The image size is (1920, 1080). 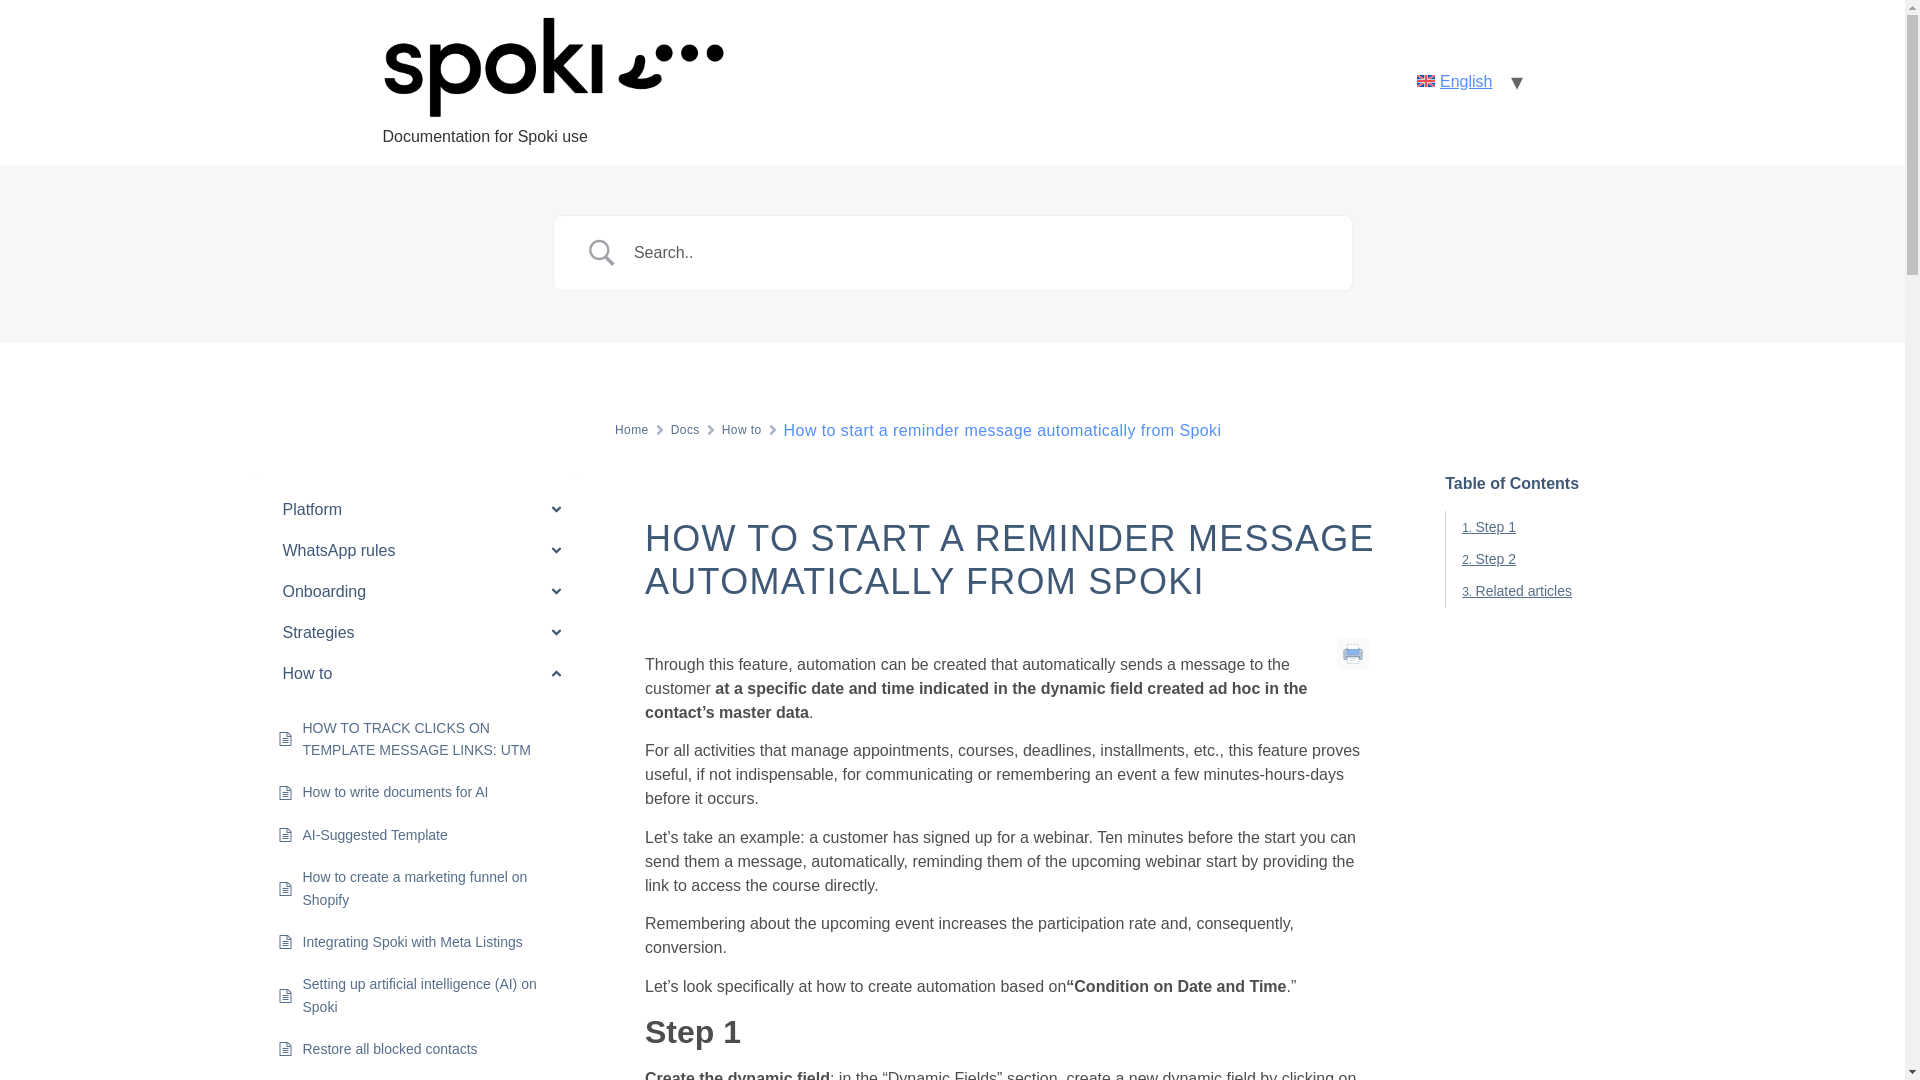 What do you see at coordinates (685, 430) in the screenshot?
I see `Docs` at bounding box center [685, 430].